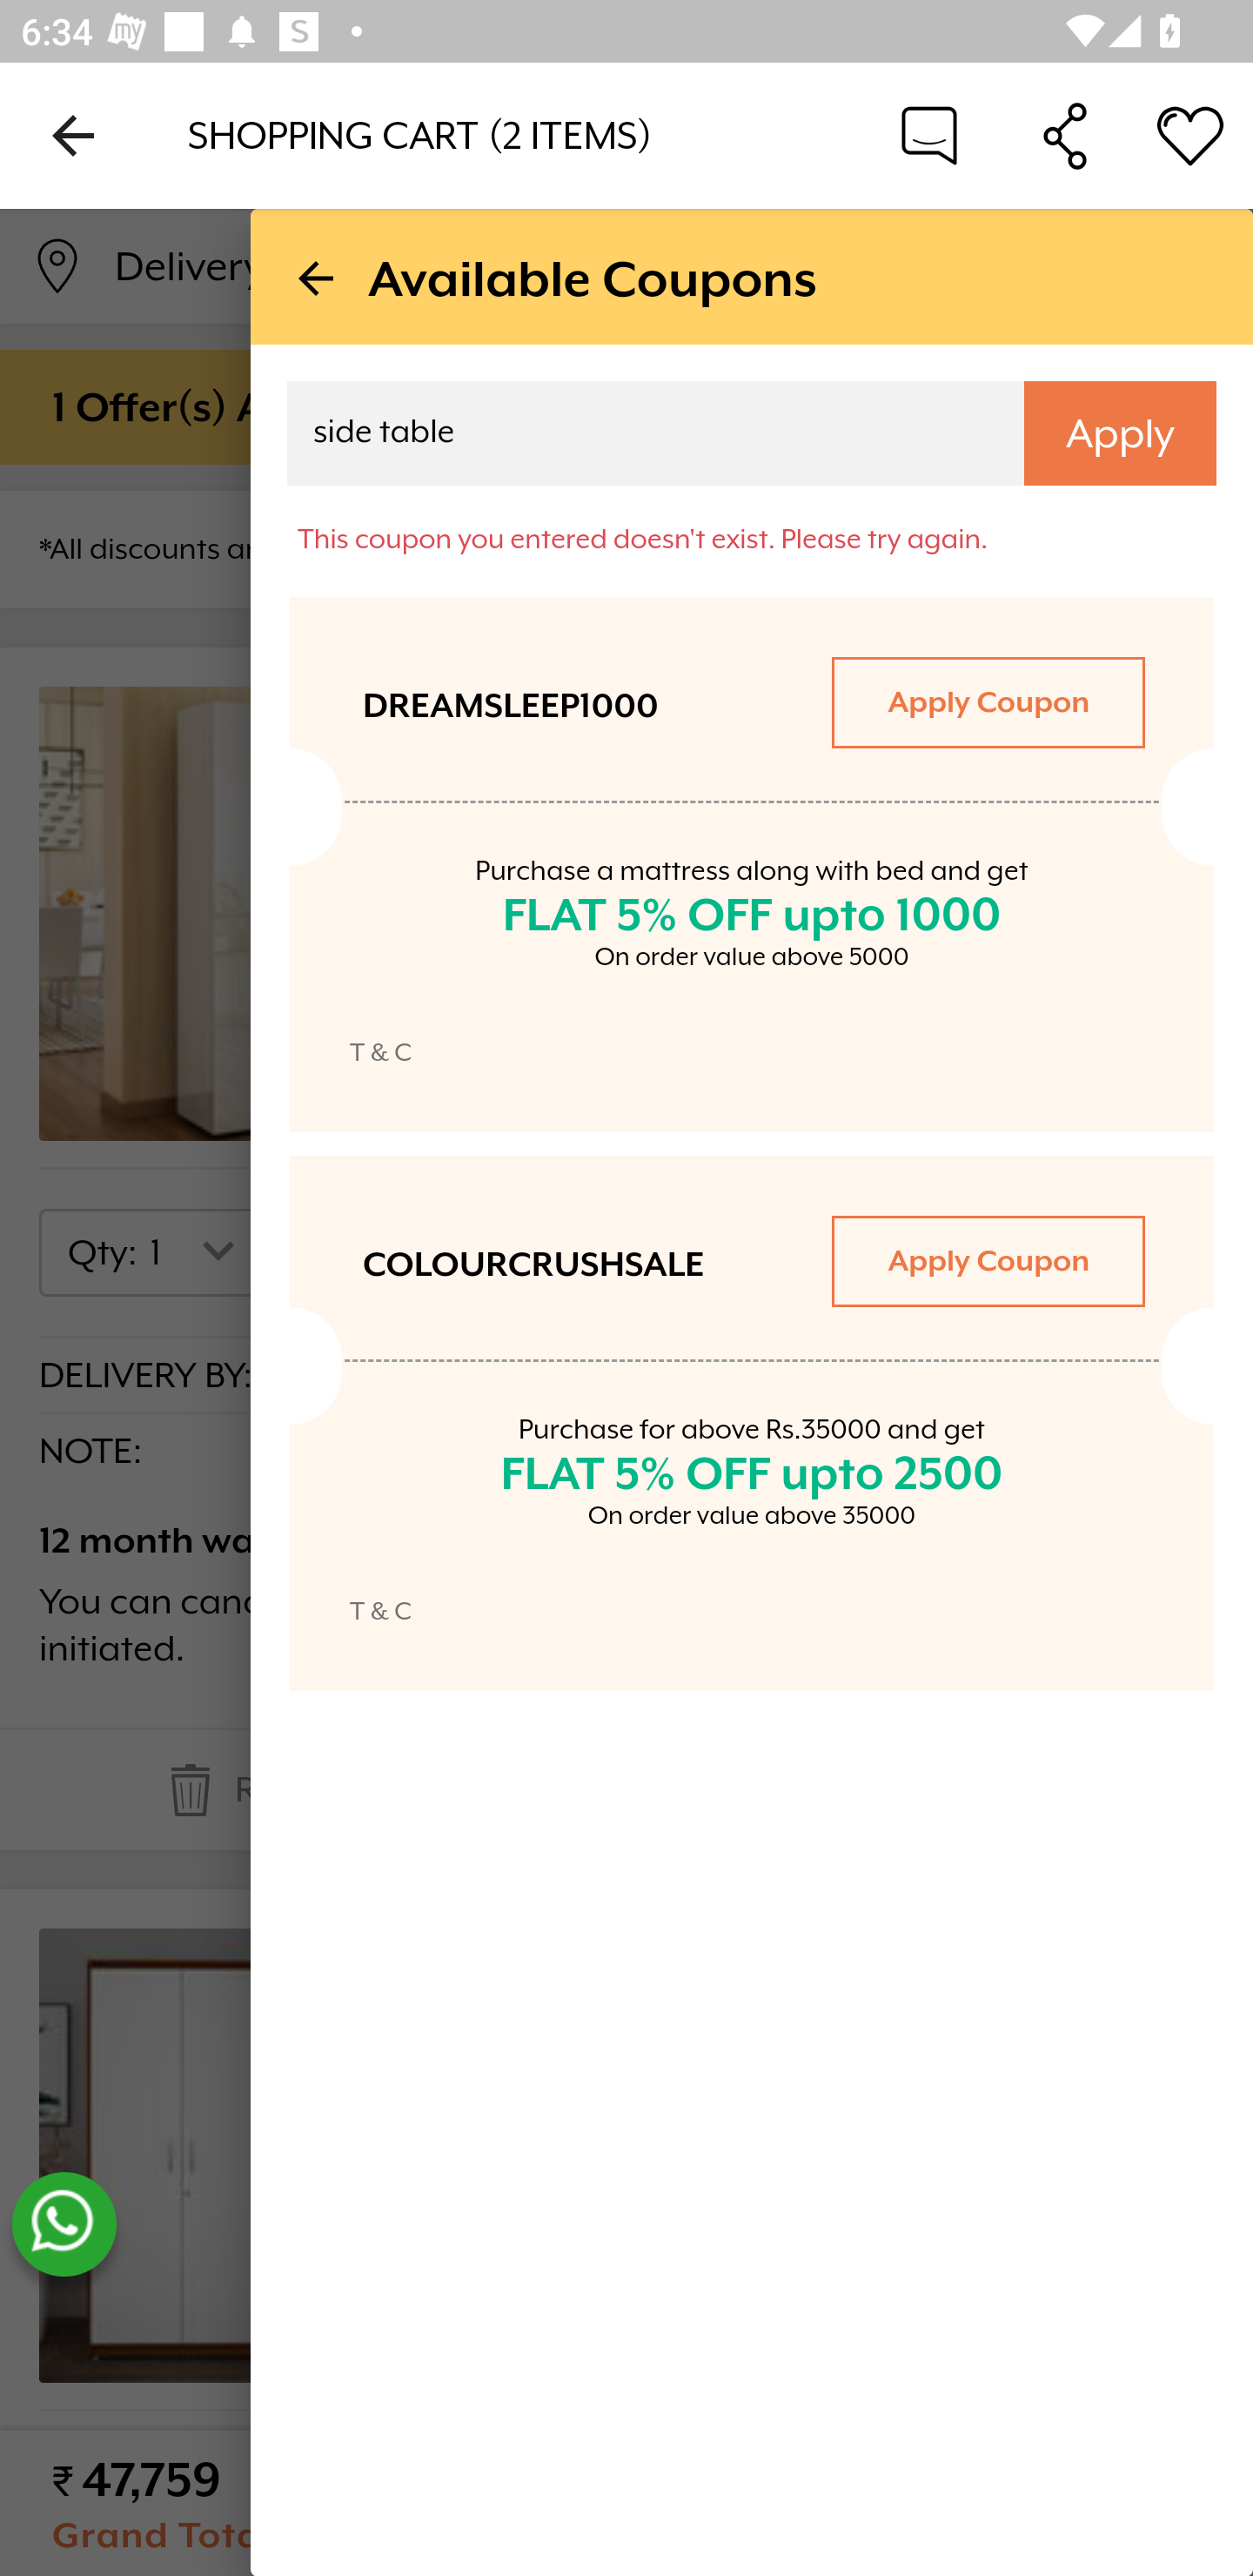 The width and height of the screenshot is (1253, 2576). What do you see at coordinates (1190, 134) in the screenshot?
I see `Wishlist` at bounding box center [1190, 134].